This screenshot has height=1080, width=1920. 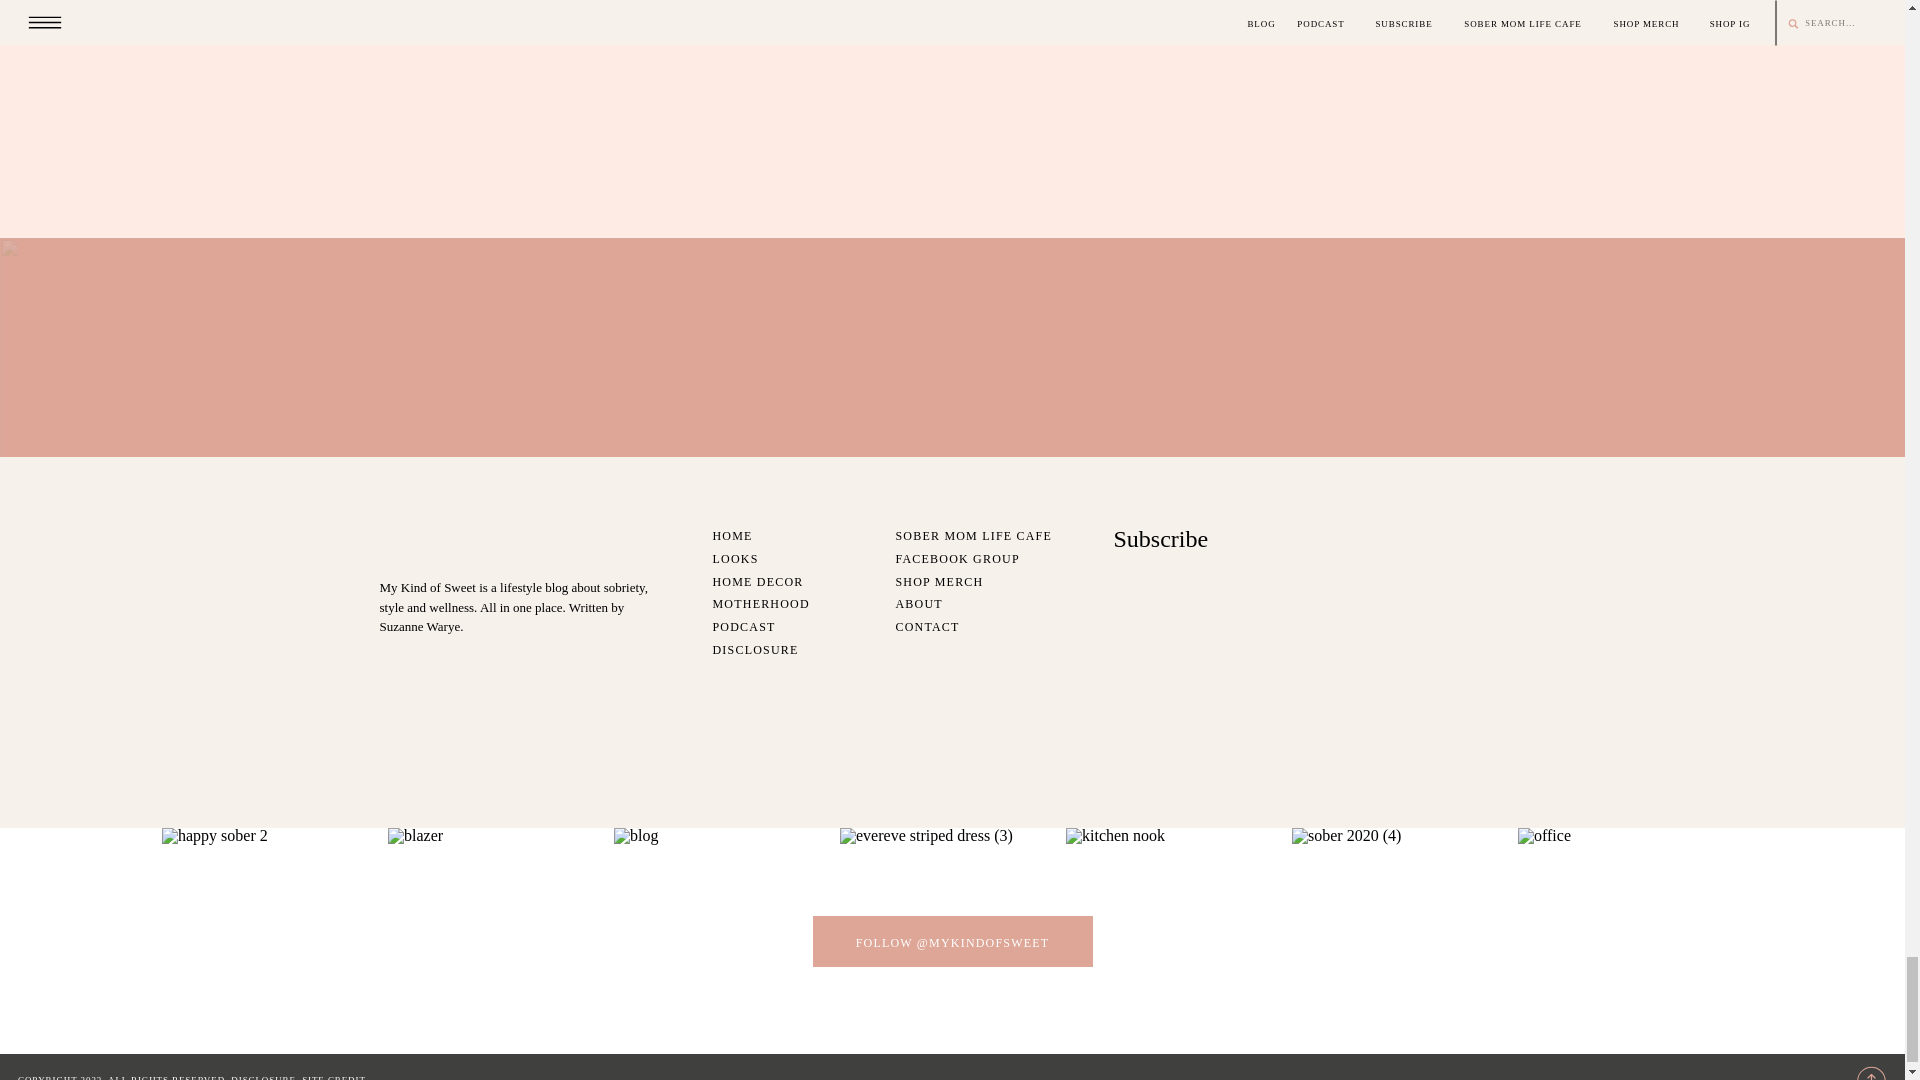 What do you see at coordinates (727, 941) in the screenshot?
I see `blog` at bounding box center [727, 941].